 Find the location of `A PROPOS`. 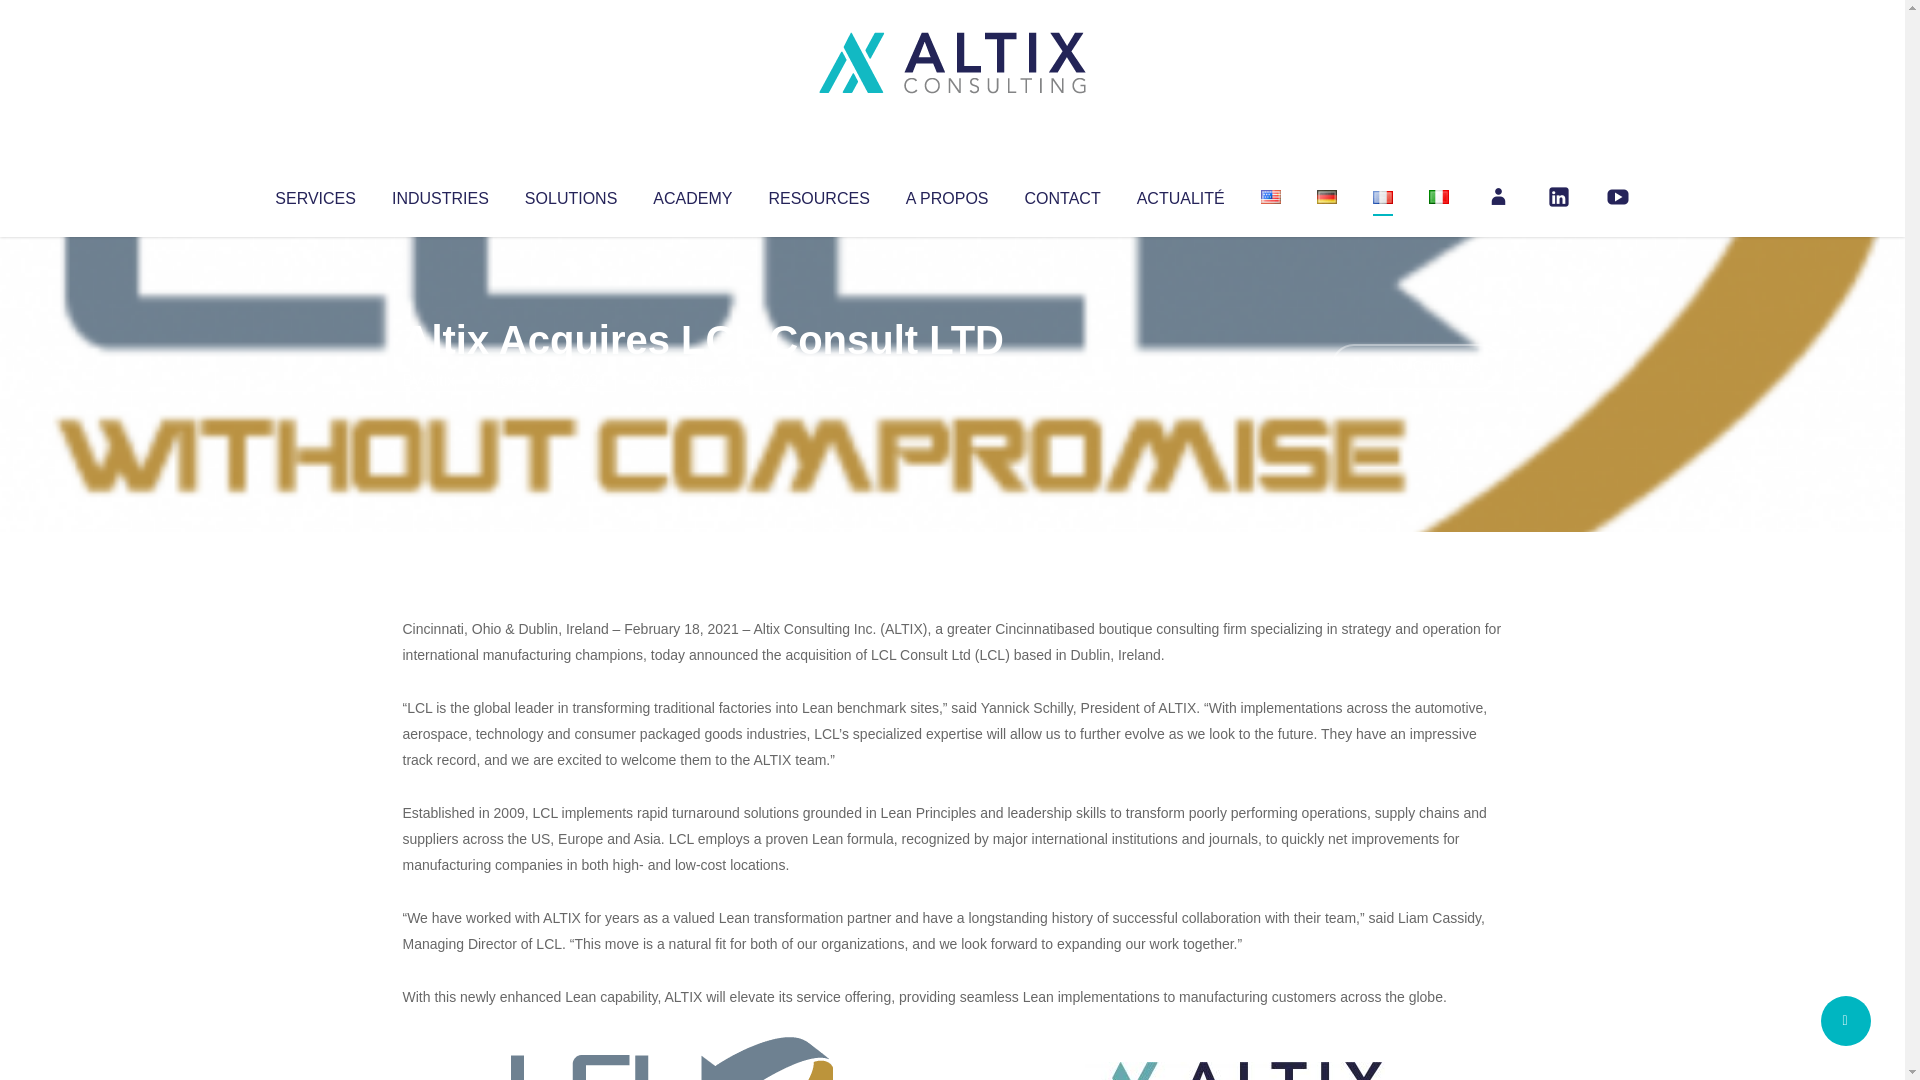

A PROPOS is located at coordinates (947, 194).